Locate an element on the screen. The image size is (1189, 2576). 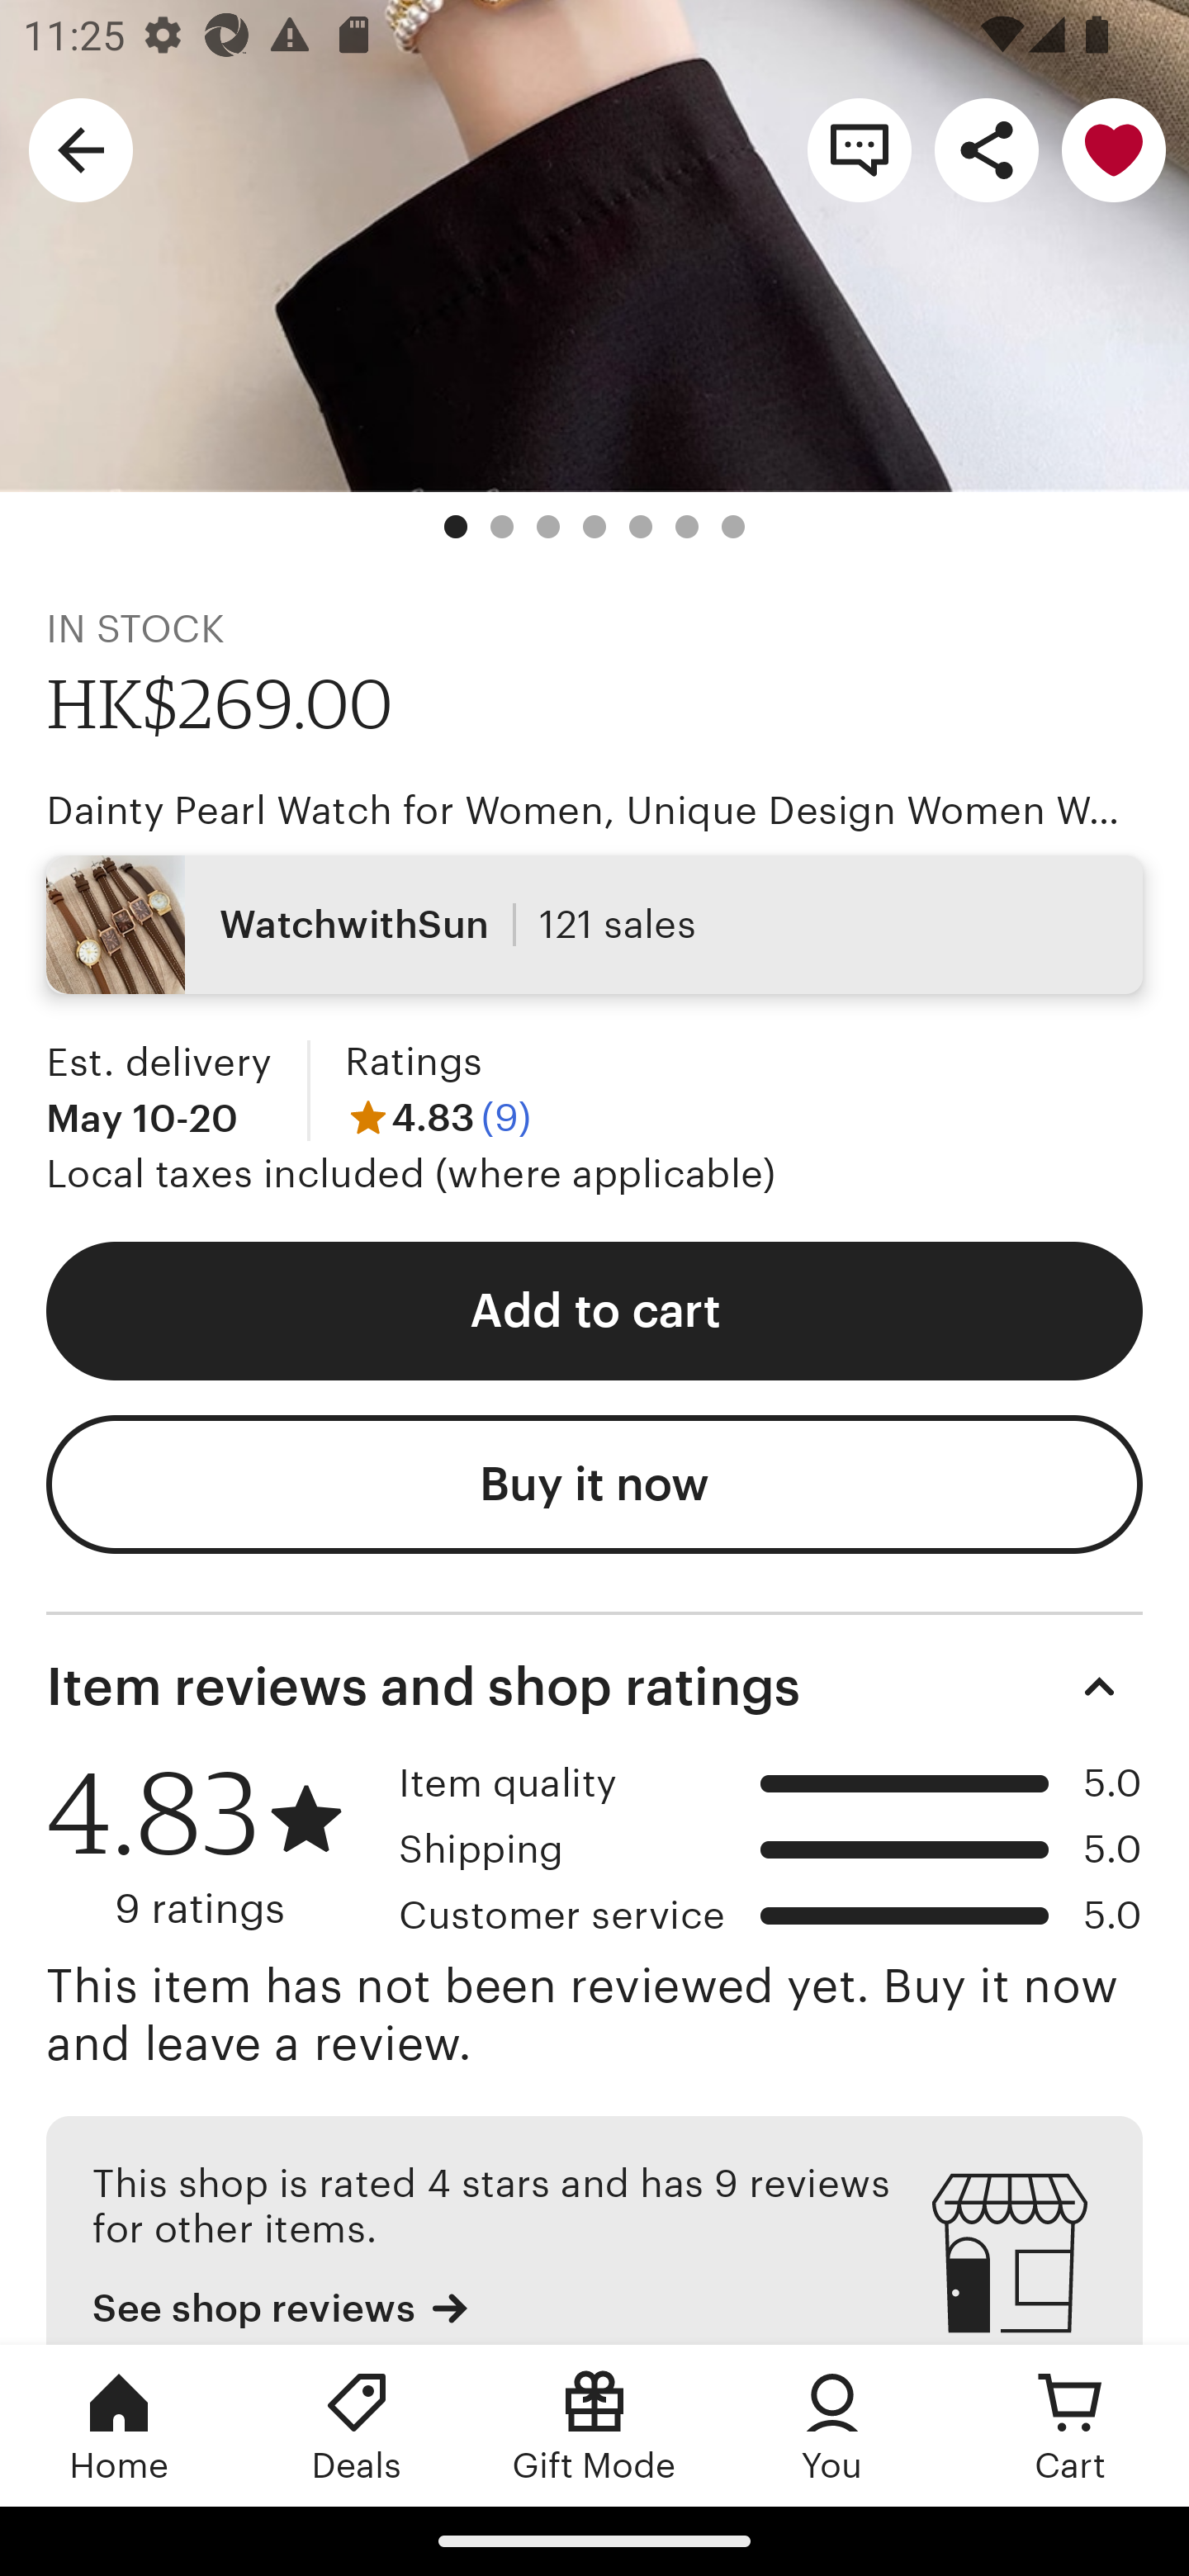
Buy it now is located at coordinates (594, 1483).